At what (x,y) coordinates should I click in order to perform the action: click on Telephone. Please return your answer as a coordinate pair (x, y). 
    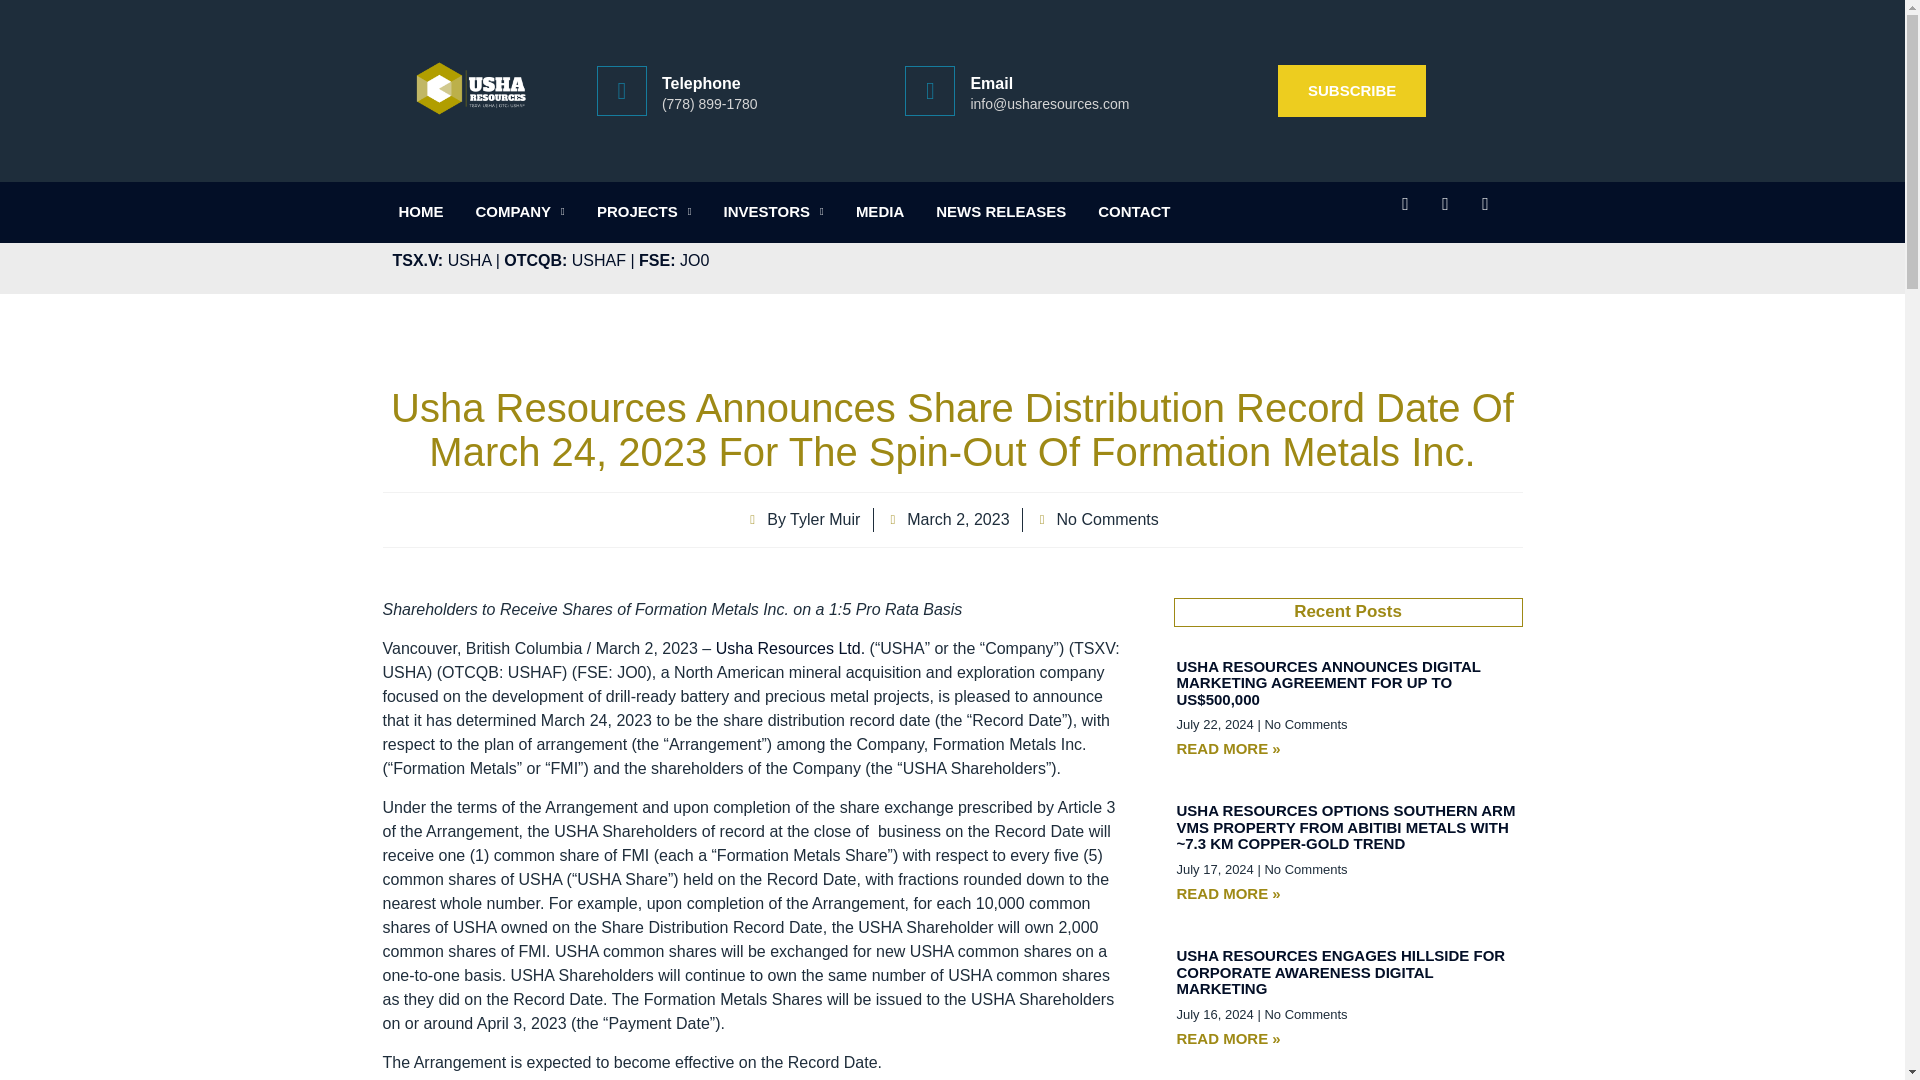
    Looking at the image, I should click on (702, 82).